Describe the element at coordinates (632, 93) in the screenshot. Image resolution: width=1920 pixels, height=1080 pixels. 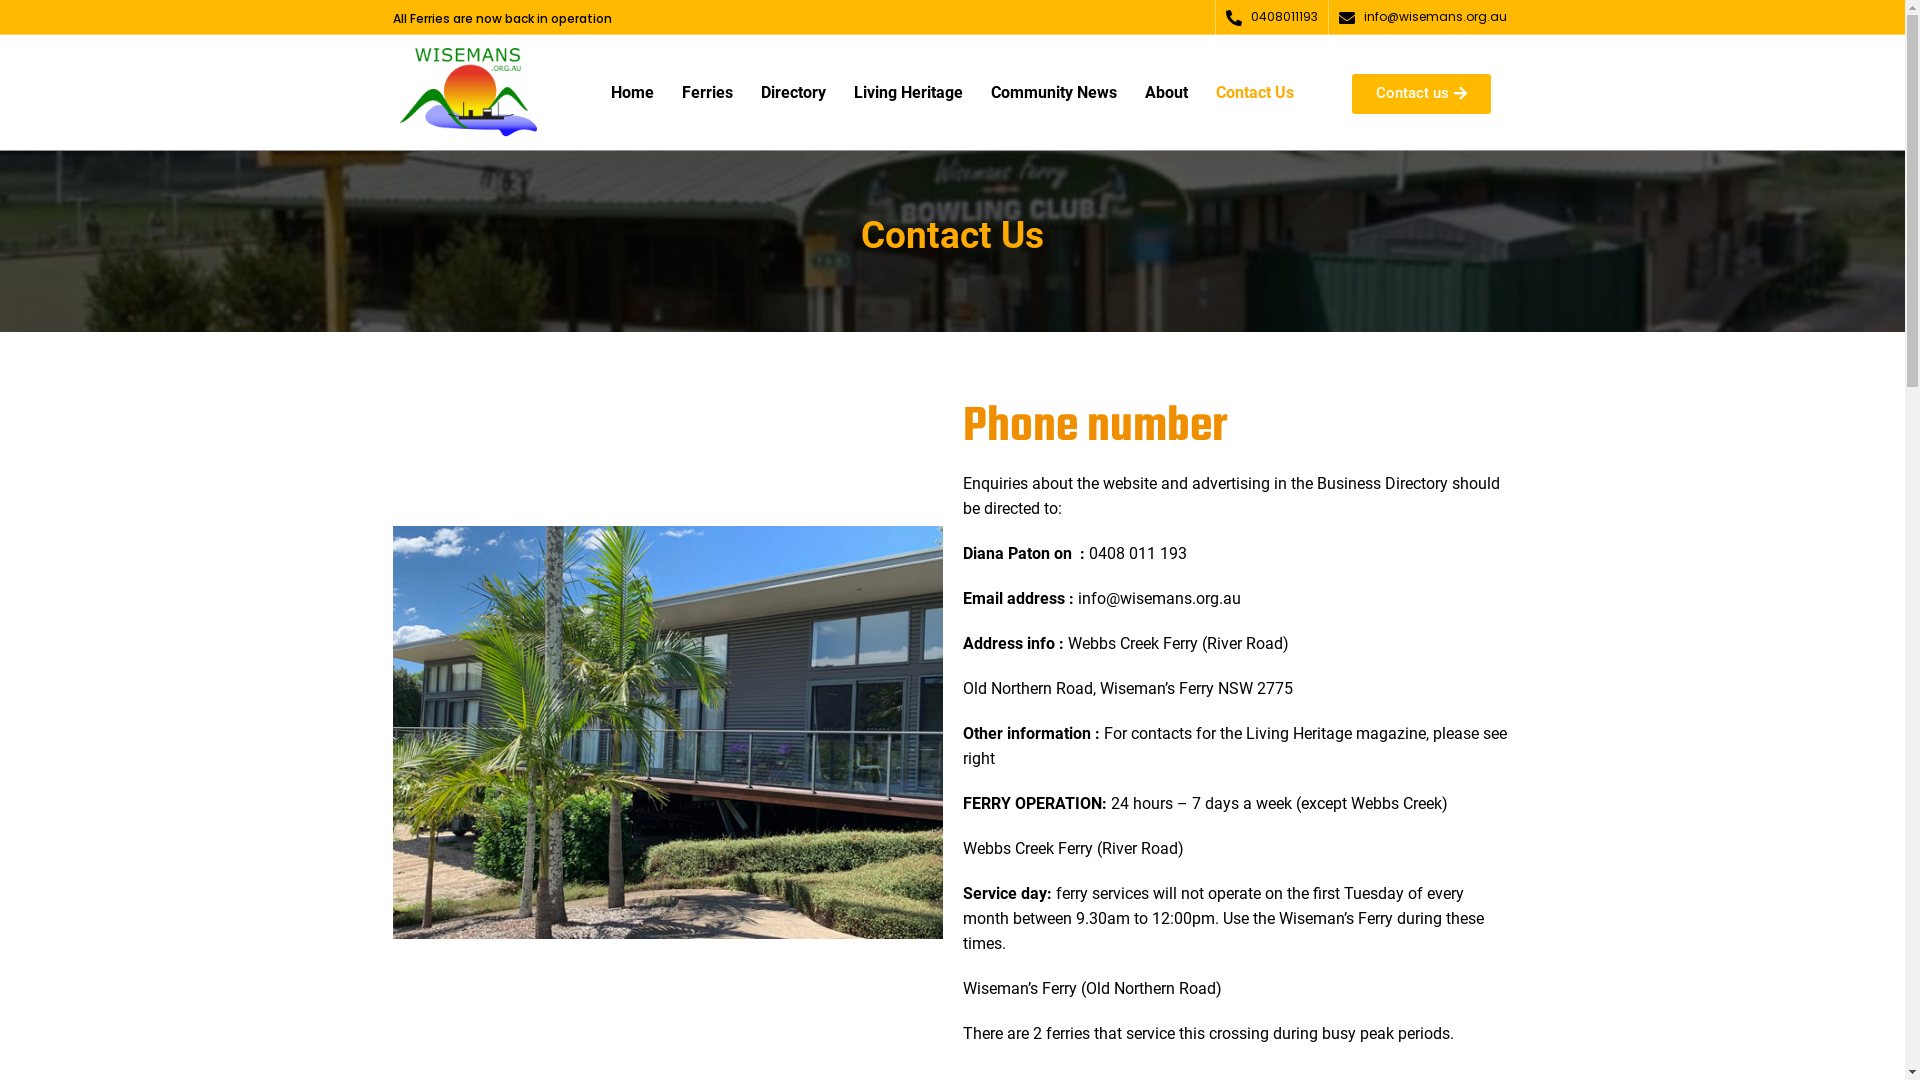
I see `Home` at that location.